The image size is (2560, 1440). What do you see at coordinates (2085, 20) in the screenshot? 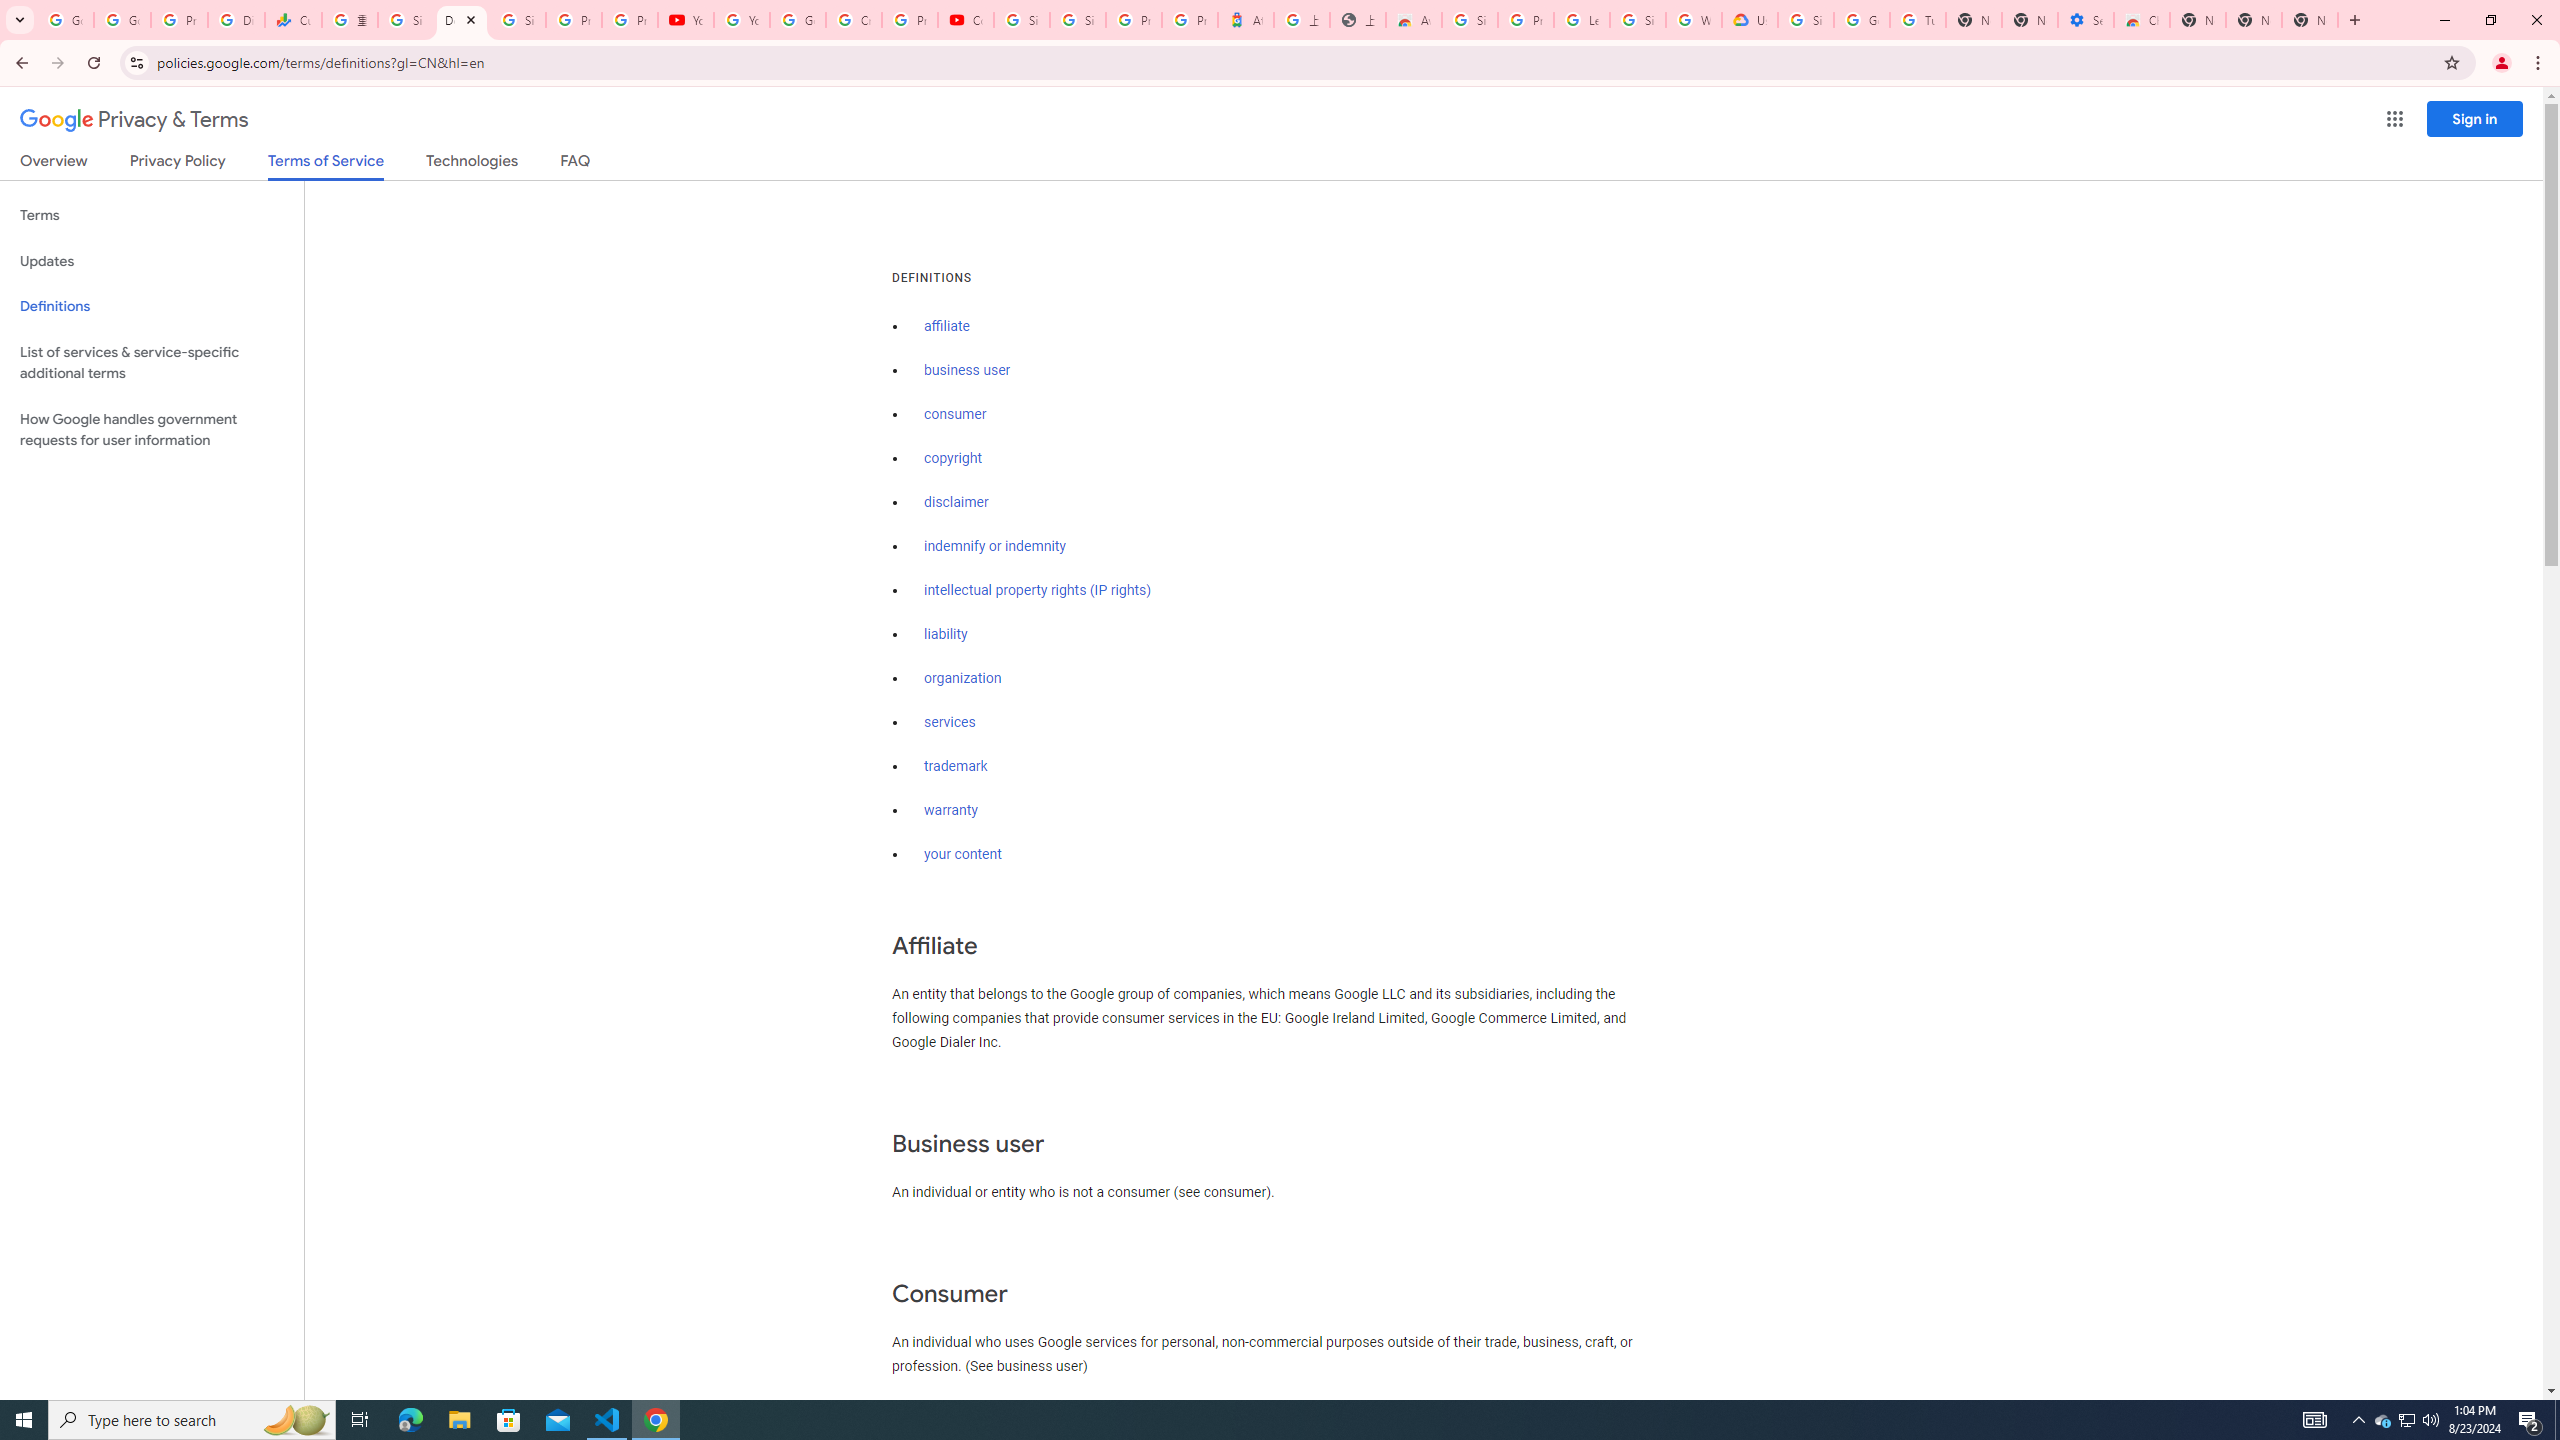
I see `Settings - Accessibility` at bounding box center [2085, 20].